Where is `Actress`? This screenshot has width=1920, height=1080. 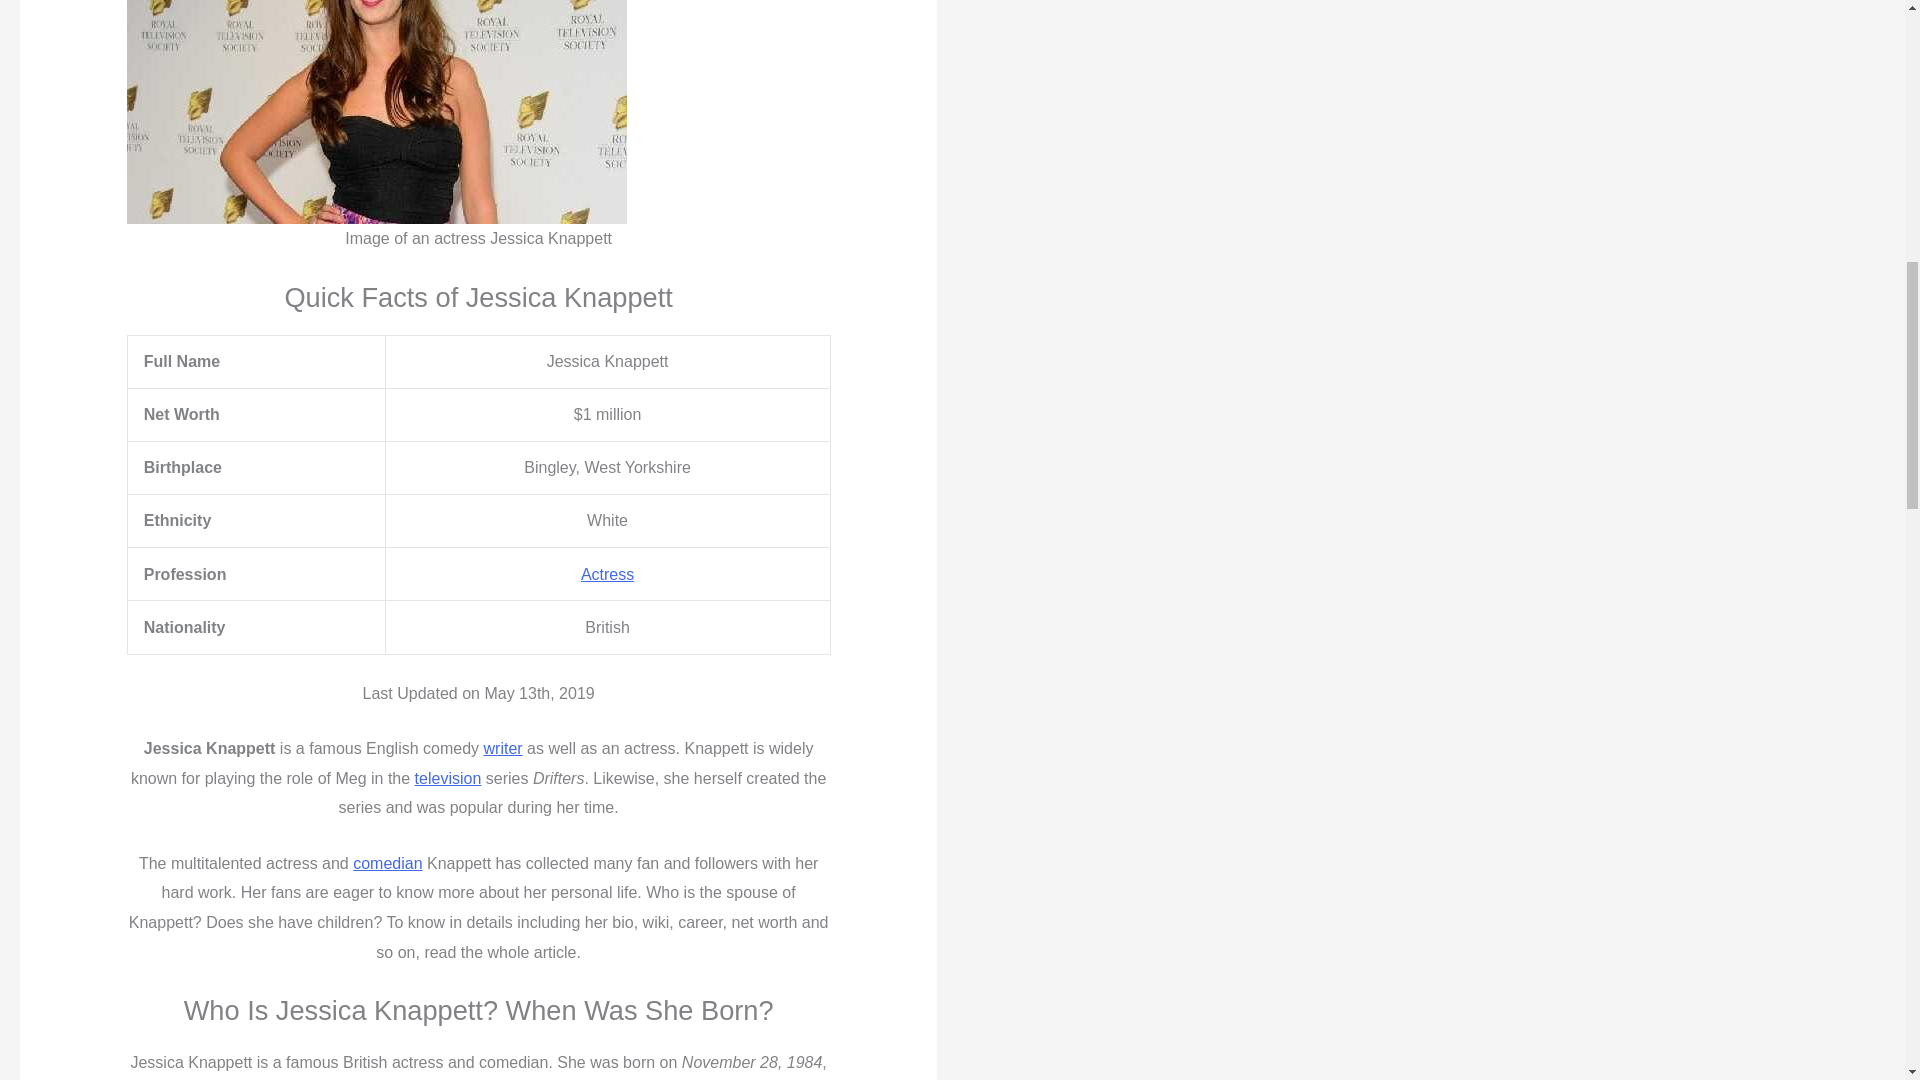
Actress is located at coordinates (607, 574).